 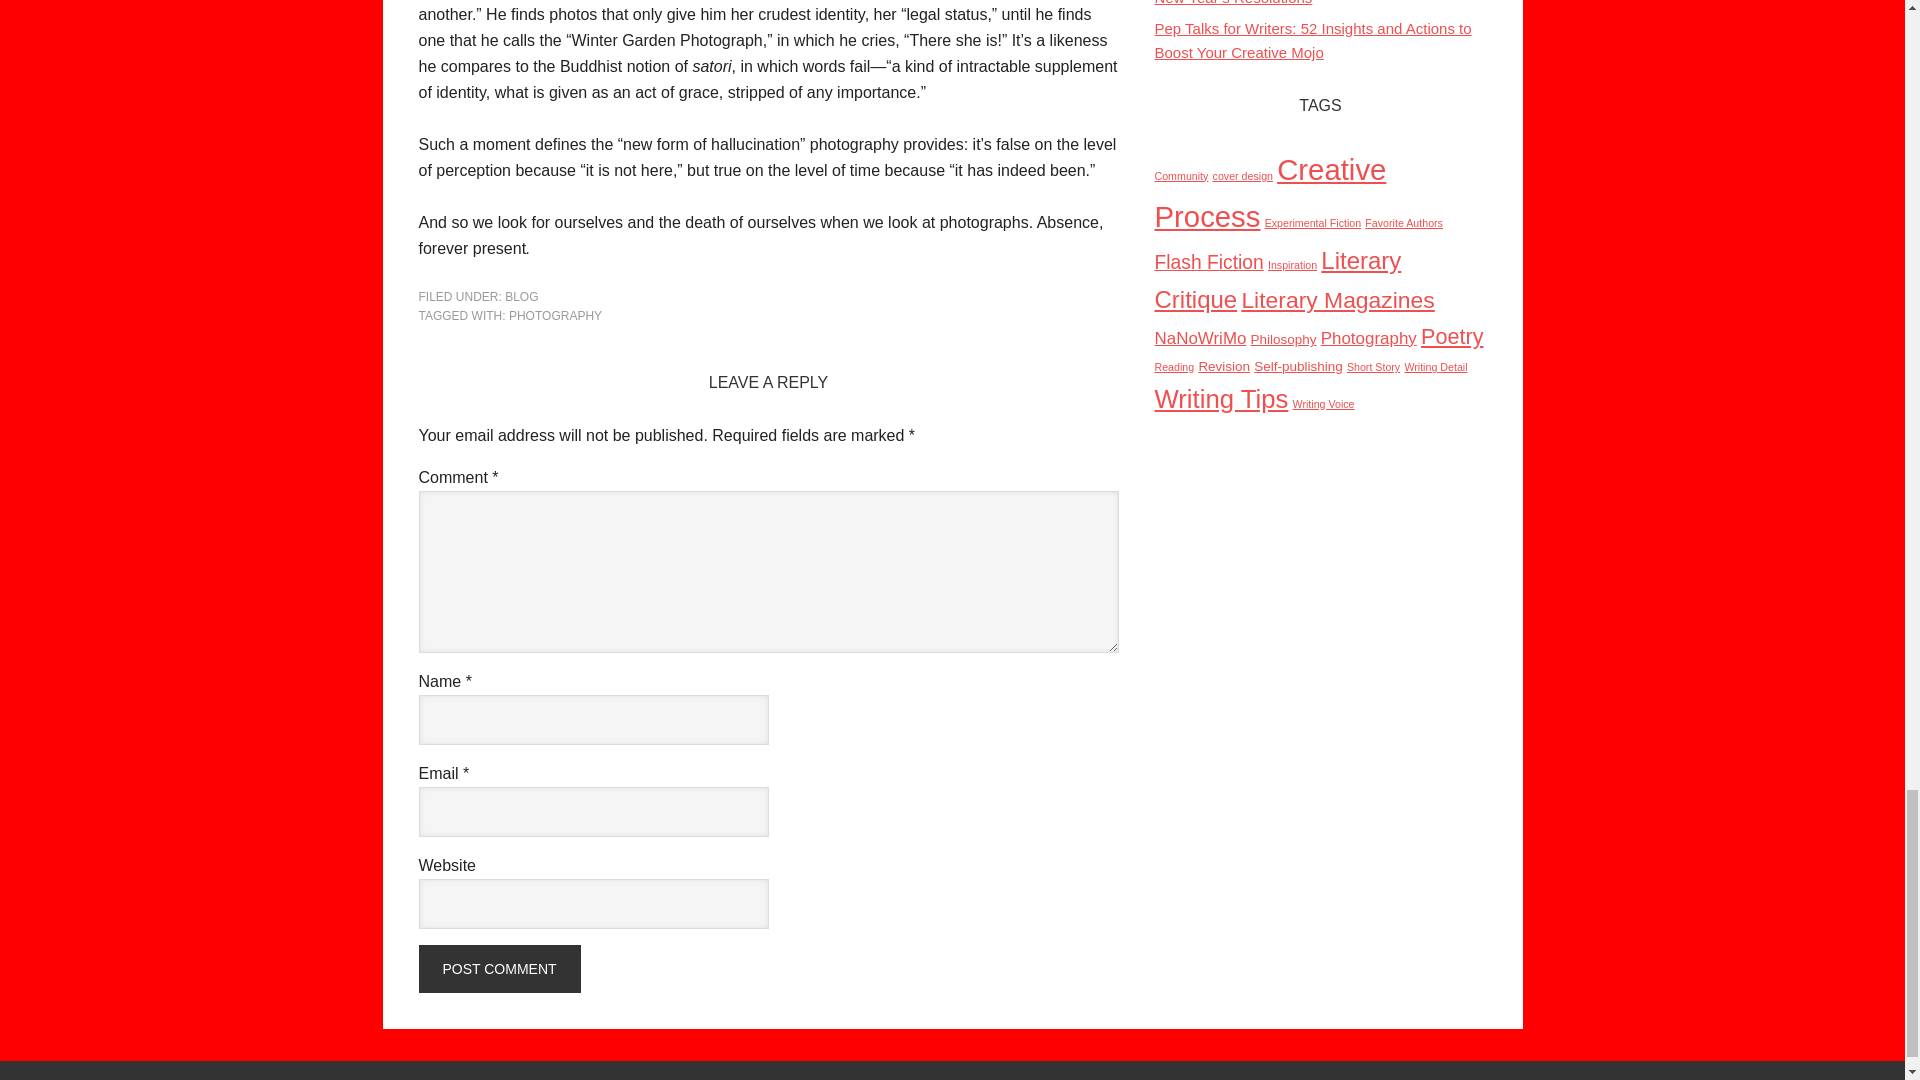 What do you see at coordinates (520, 296) in the screenshot?
I see `BLOG` at bounding box center [520, 296].